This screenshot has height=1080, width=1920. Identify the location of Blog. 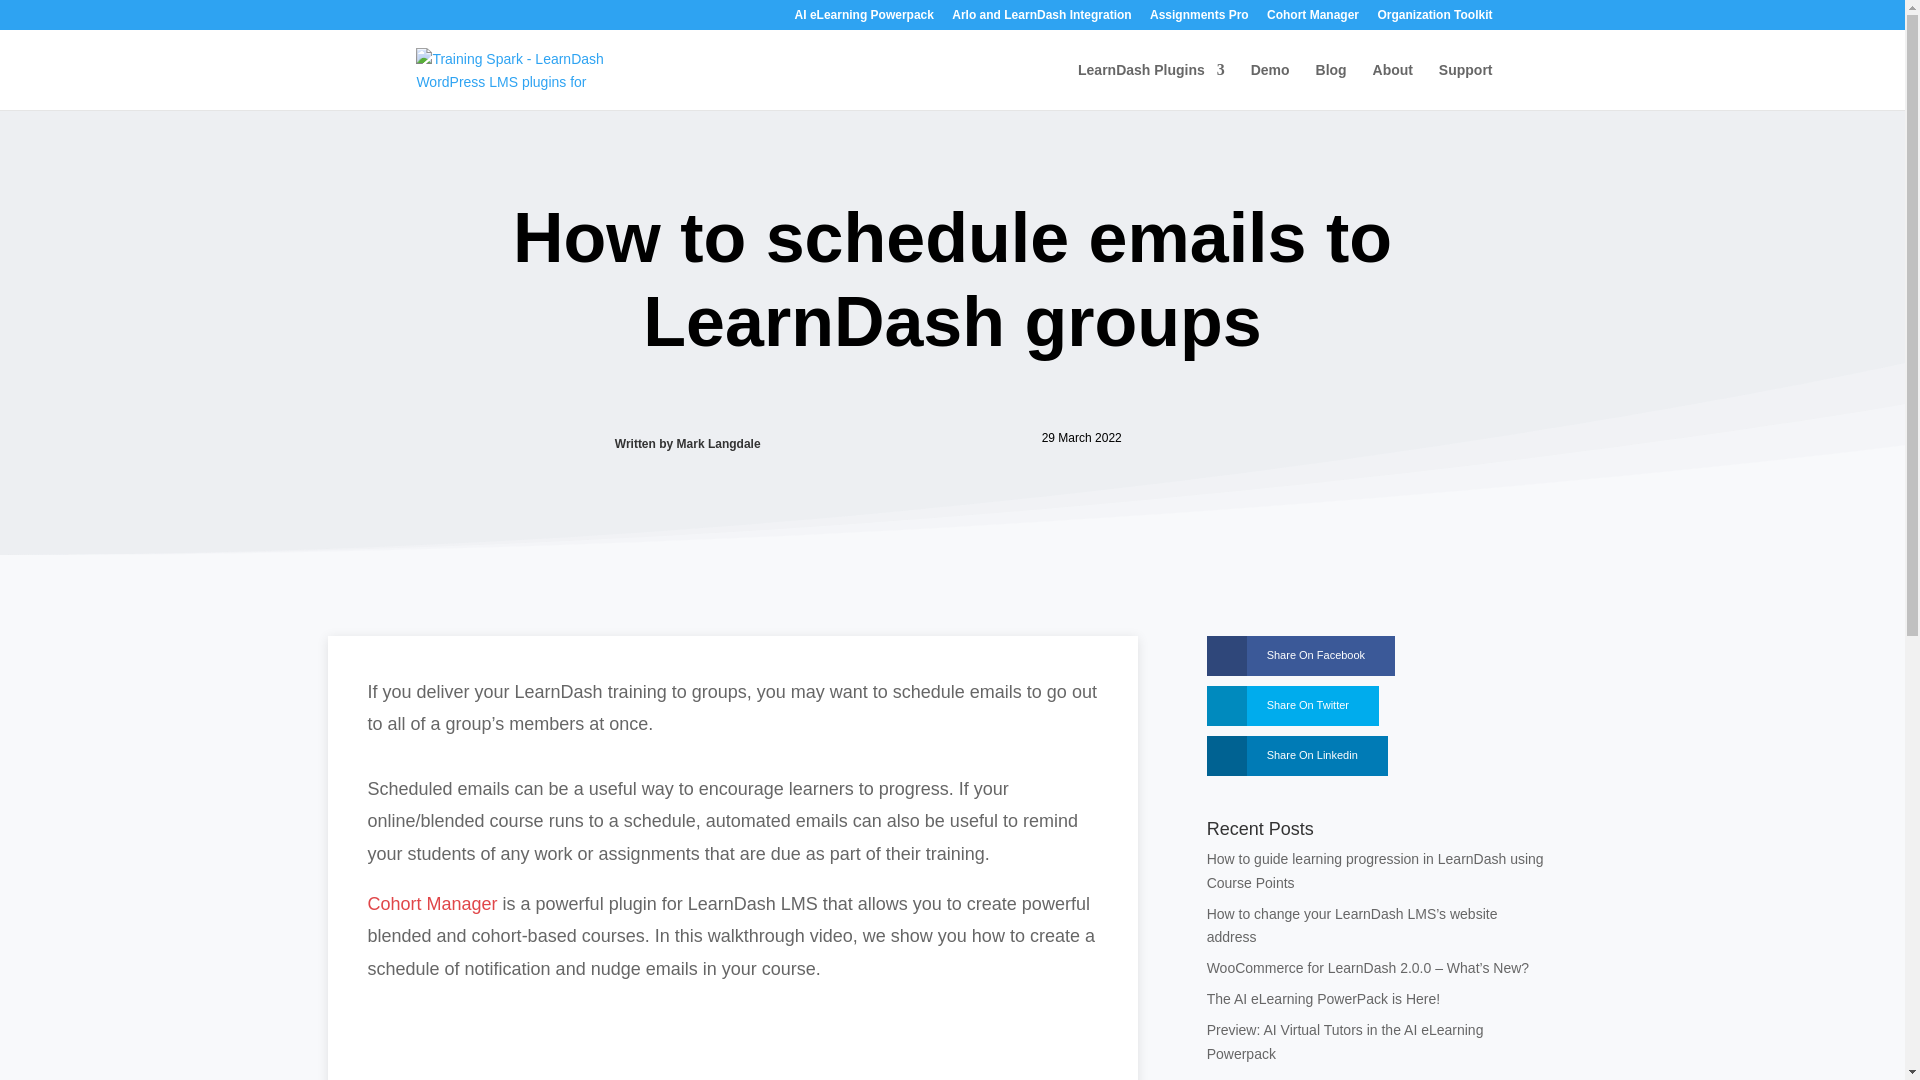
(1331, 86).